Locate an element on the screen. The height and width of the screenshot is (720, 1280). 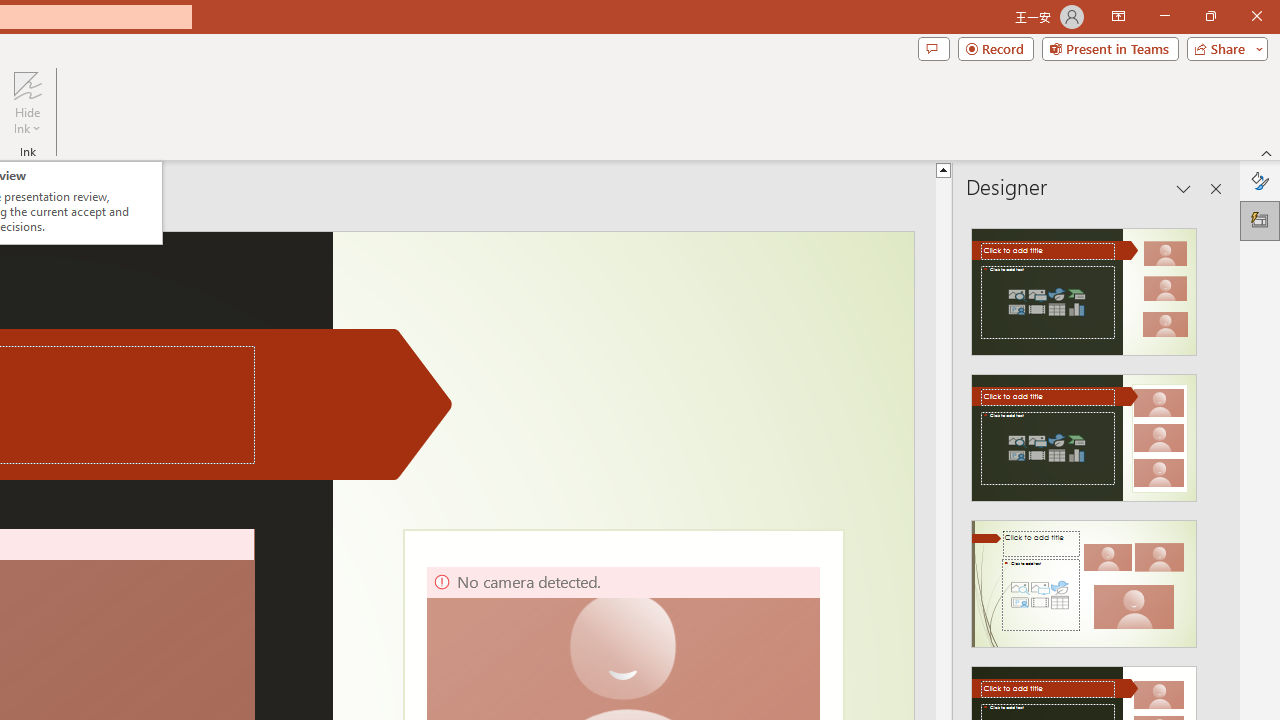
Format Background is located at coordinates (1260, 180).